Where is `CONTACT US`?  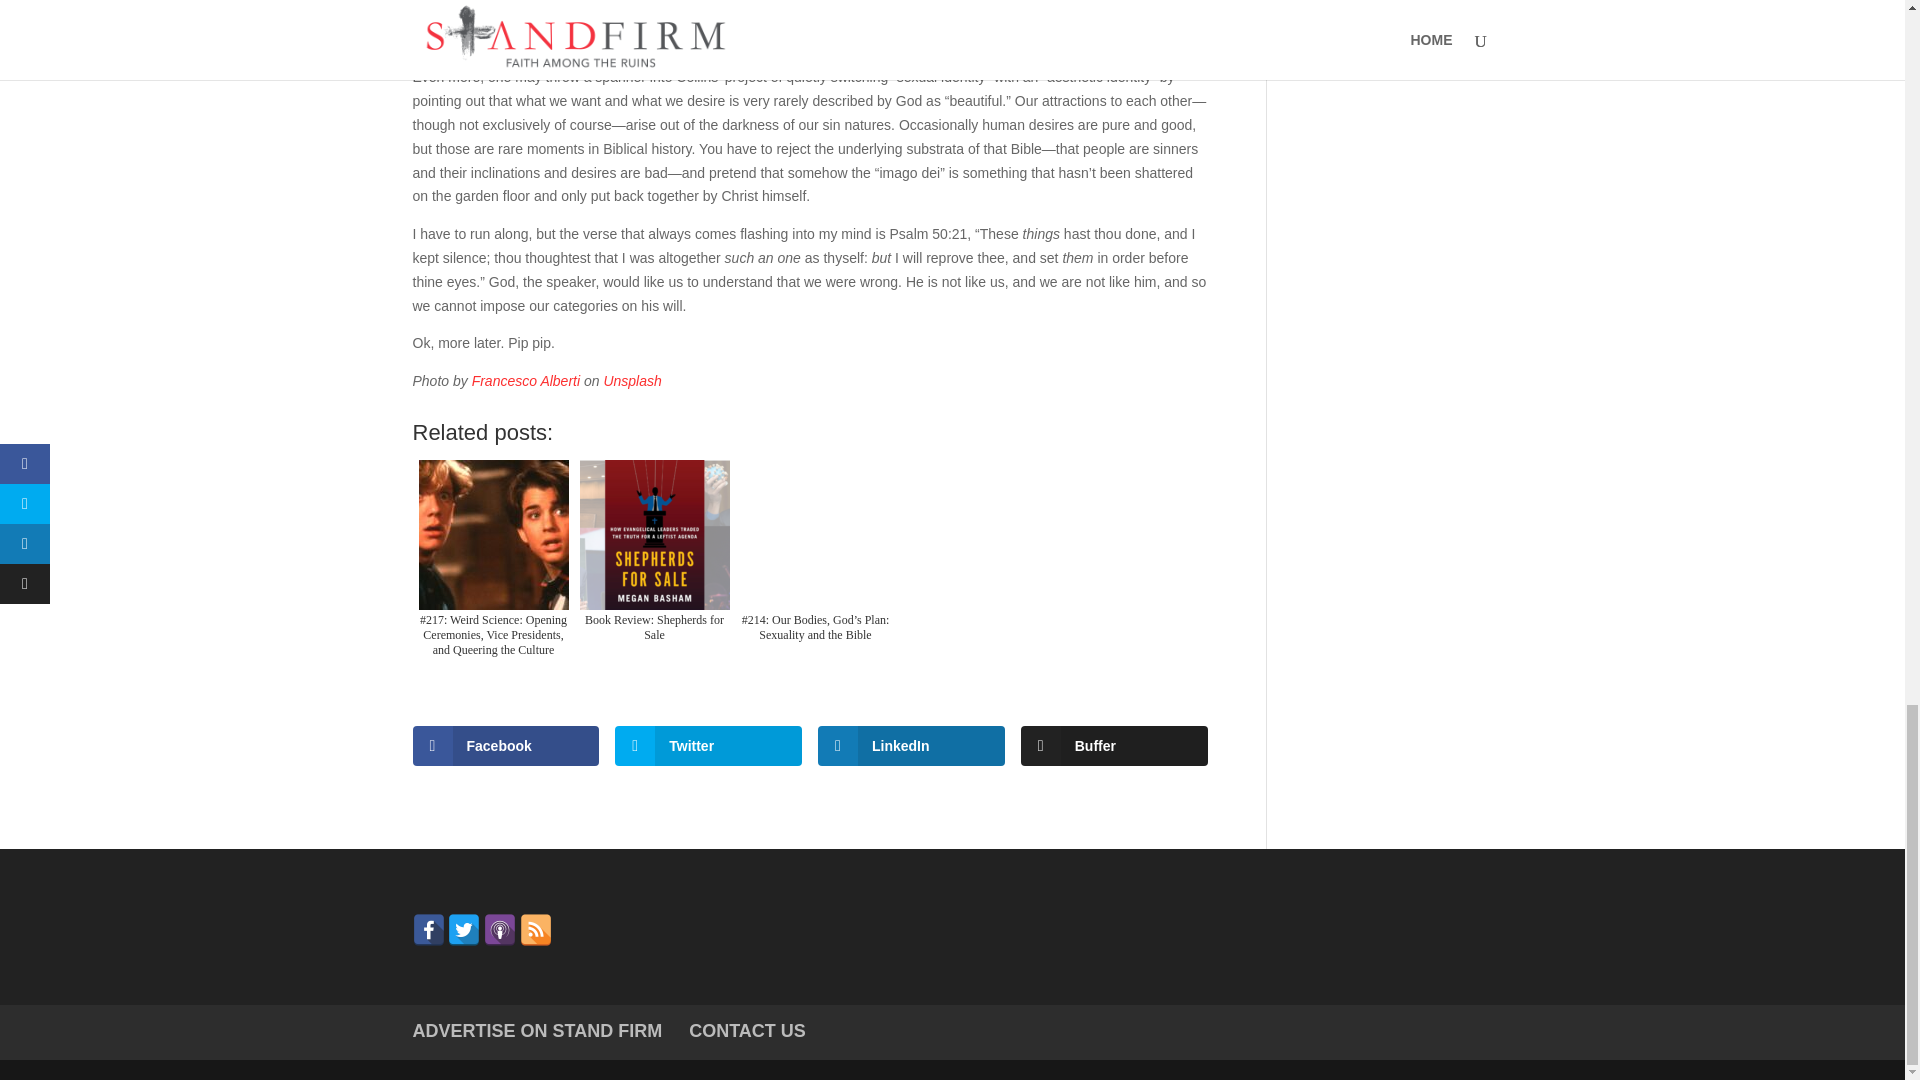 CONTACT US is located at coordinates (748, 1030).